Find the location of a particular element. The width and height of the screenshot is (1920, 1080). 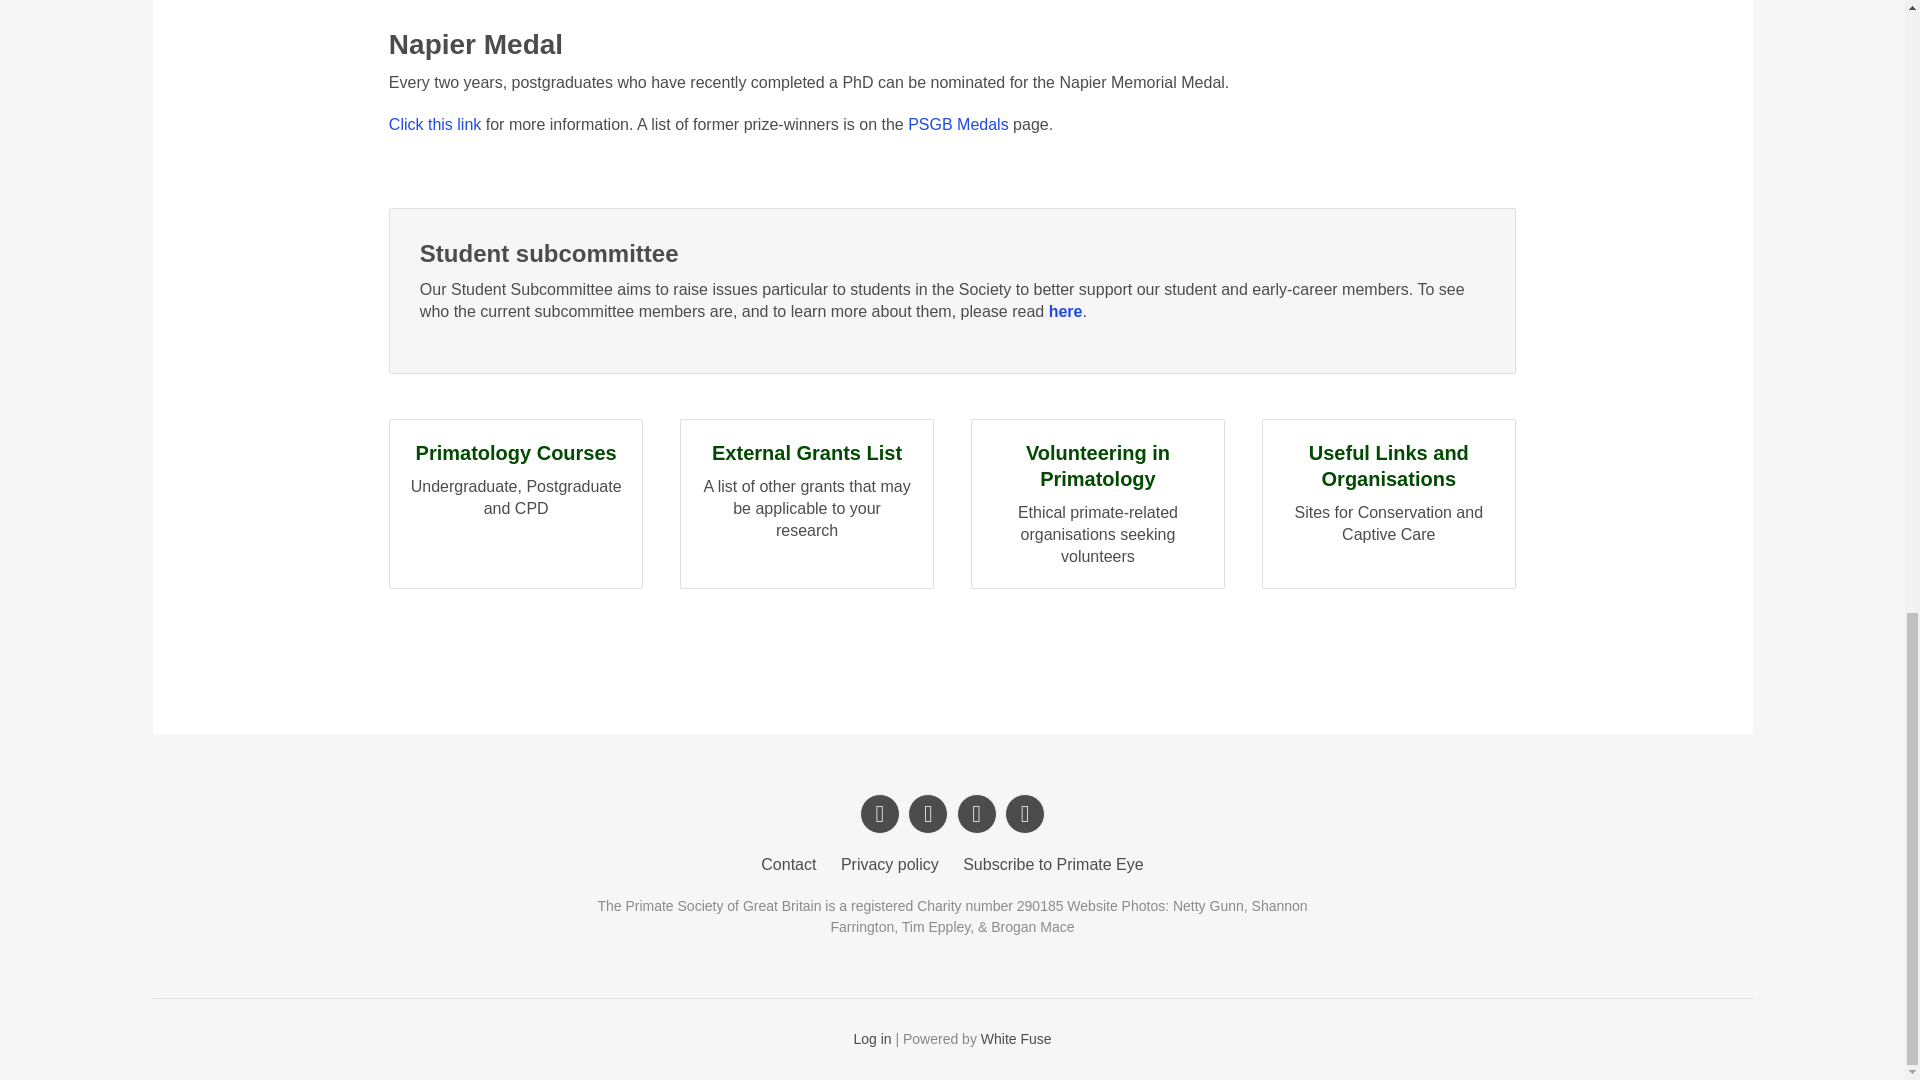

White Fuse is located at coordinates (516, 504).